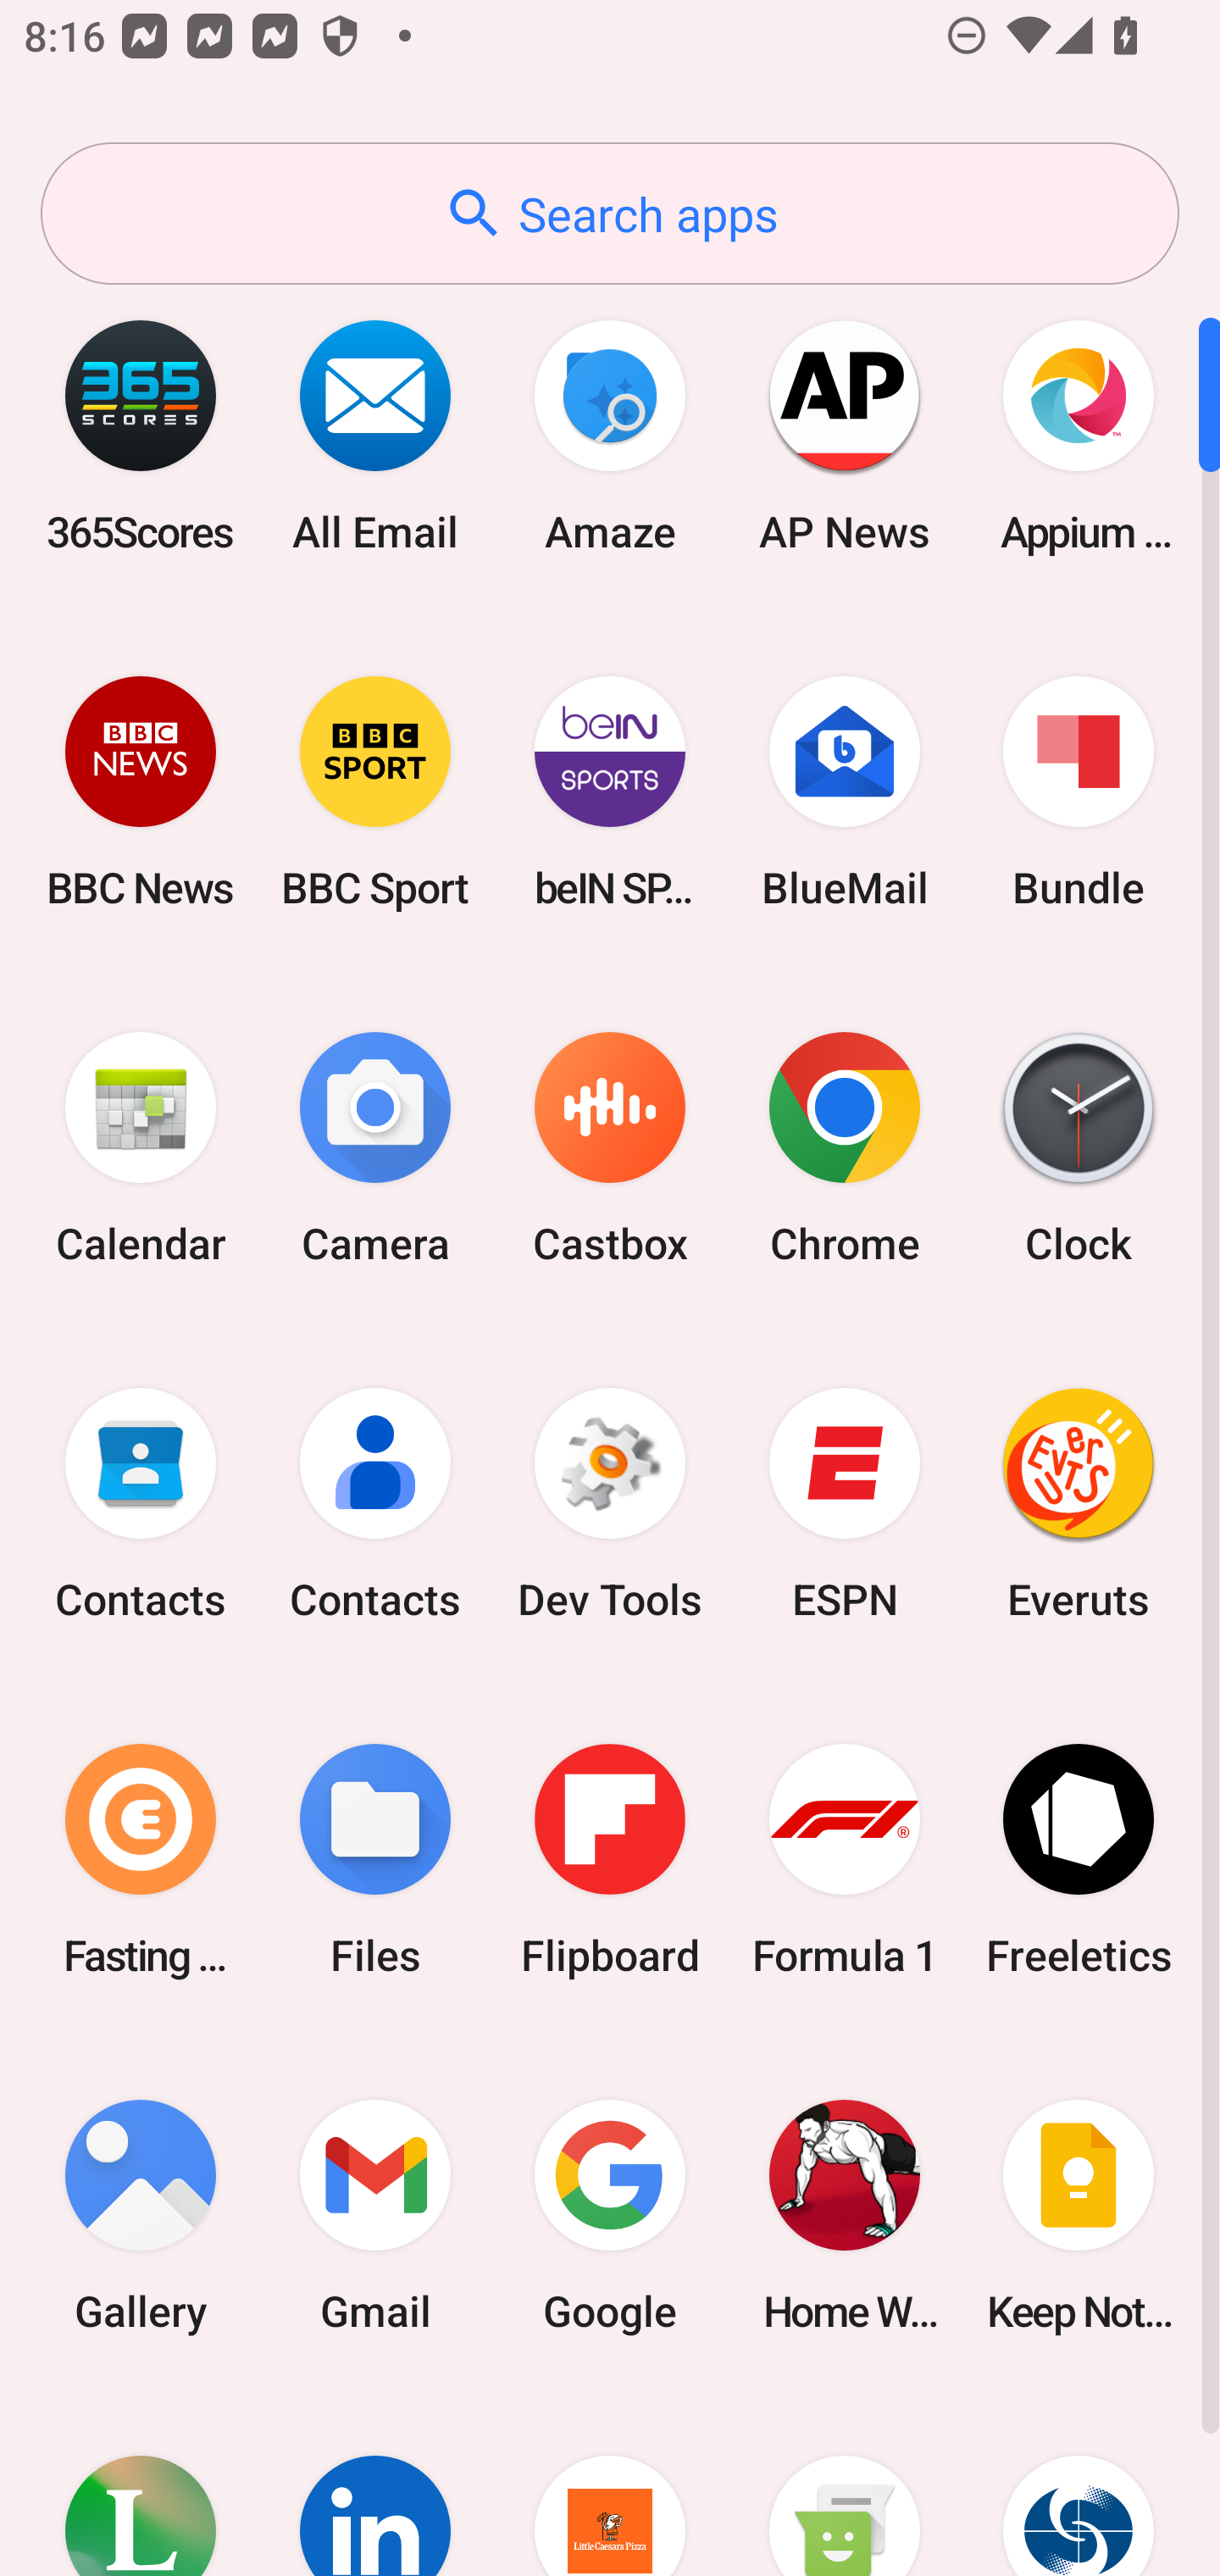 The height and width of the screenshot is (2576, 1220). Describe the element at coordinates (141, 1149) in the screenshot. I see `Calendar` at that location.